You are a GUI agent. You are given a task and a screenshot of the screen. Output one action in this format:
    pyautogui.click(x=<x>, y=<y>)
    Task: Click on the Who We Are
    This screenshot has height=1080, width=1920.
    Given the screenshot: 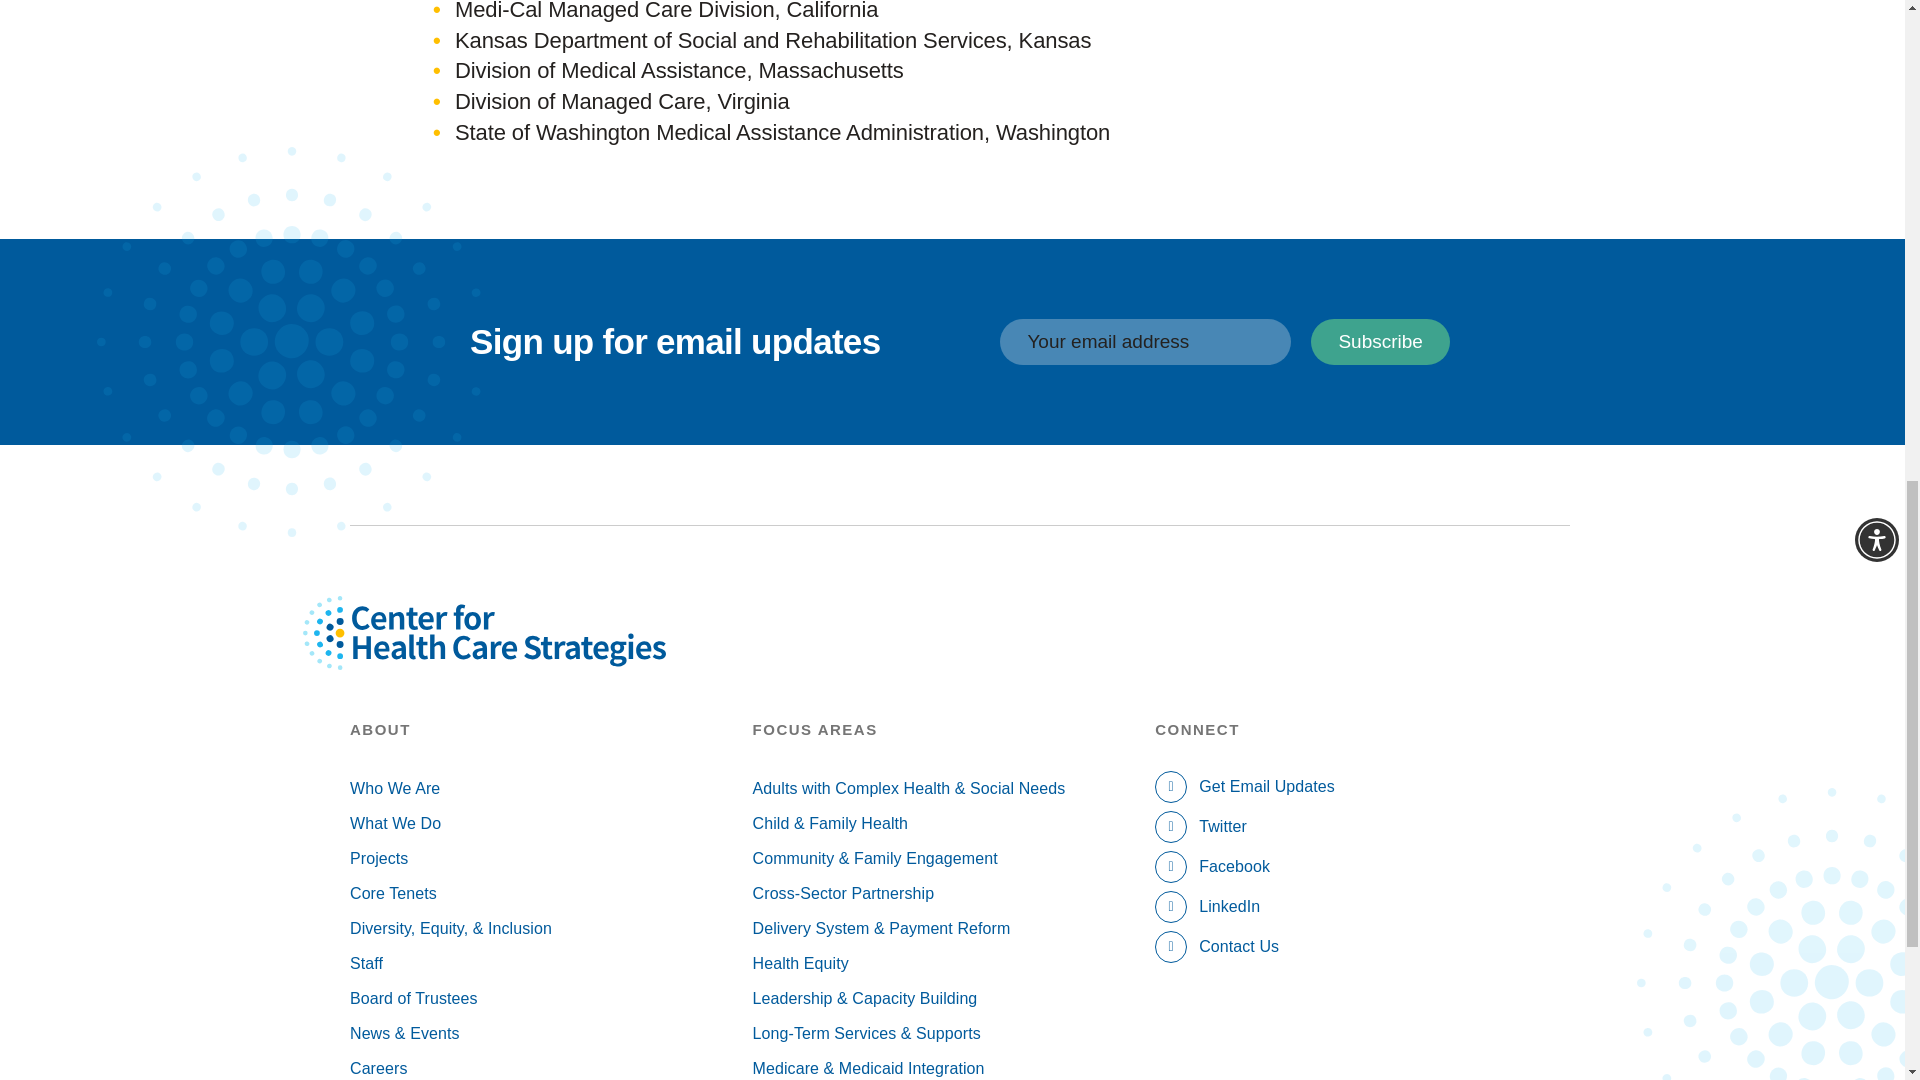 What is the action you would take?
    pyautogui.click(x=550, y=788)
    